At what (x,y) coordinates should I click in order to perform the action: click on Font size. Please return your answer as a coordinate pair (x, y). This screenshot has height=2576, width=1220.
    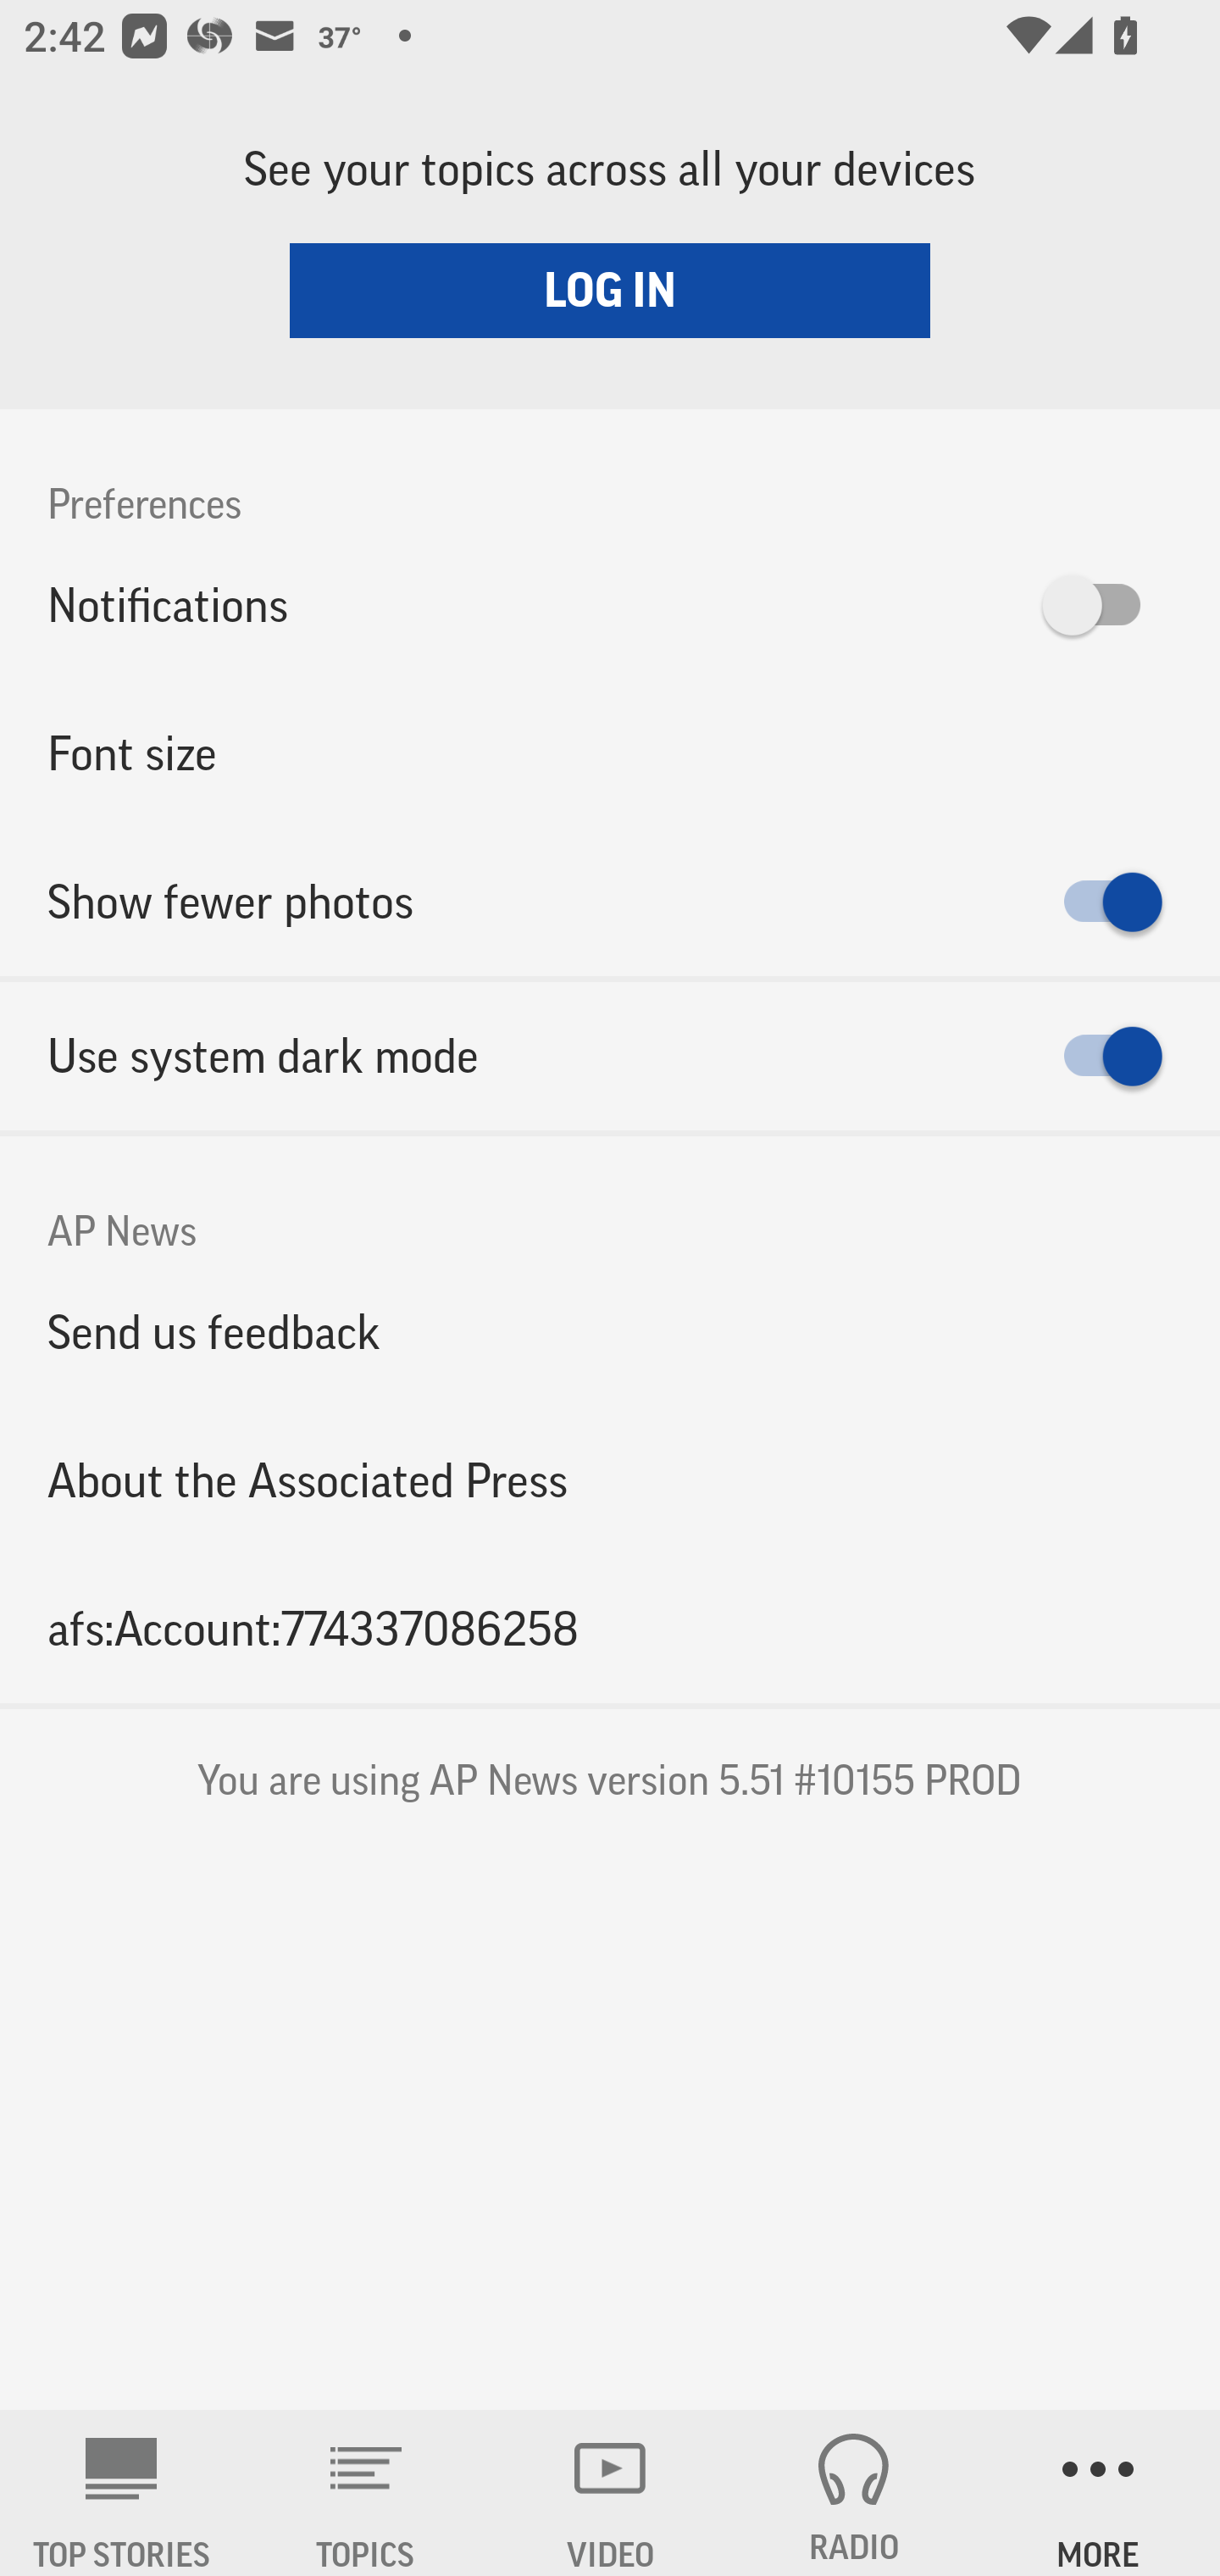
    Looking at the image, I should click on (610, 752).